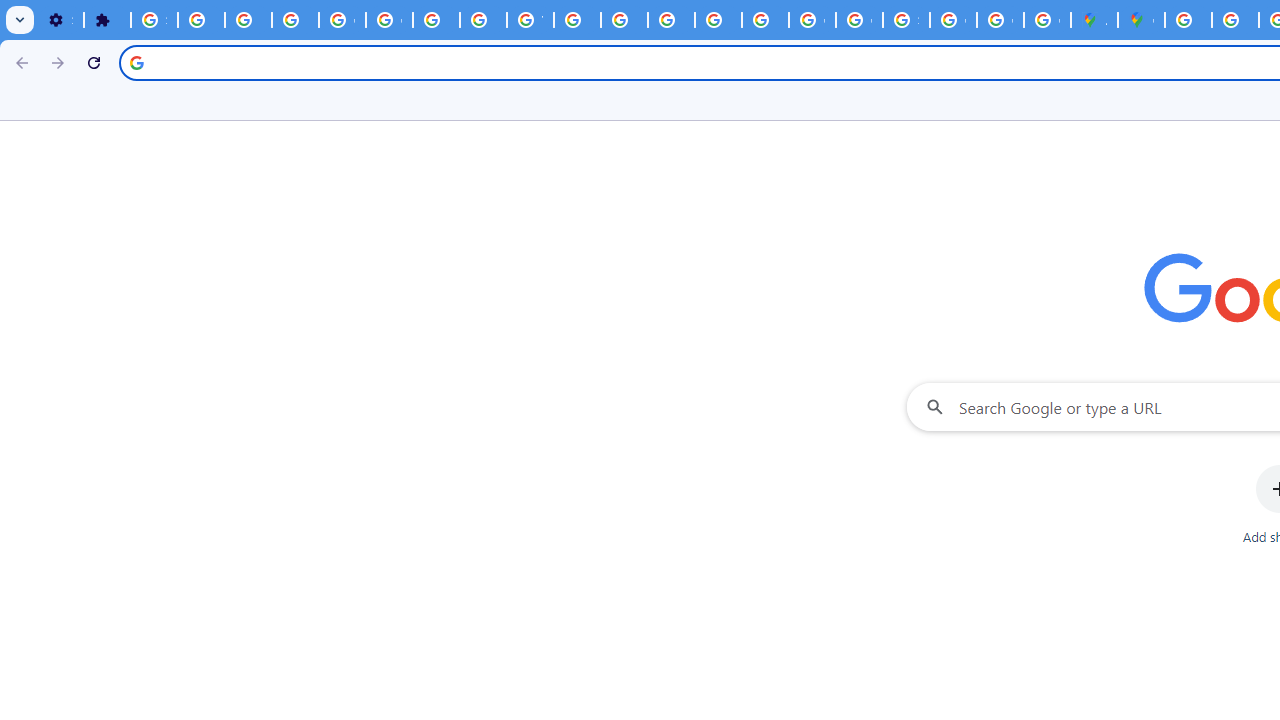  I want to click on Learn how to find your photos - Google Photos Help, so click(248, 20).